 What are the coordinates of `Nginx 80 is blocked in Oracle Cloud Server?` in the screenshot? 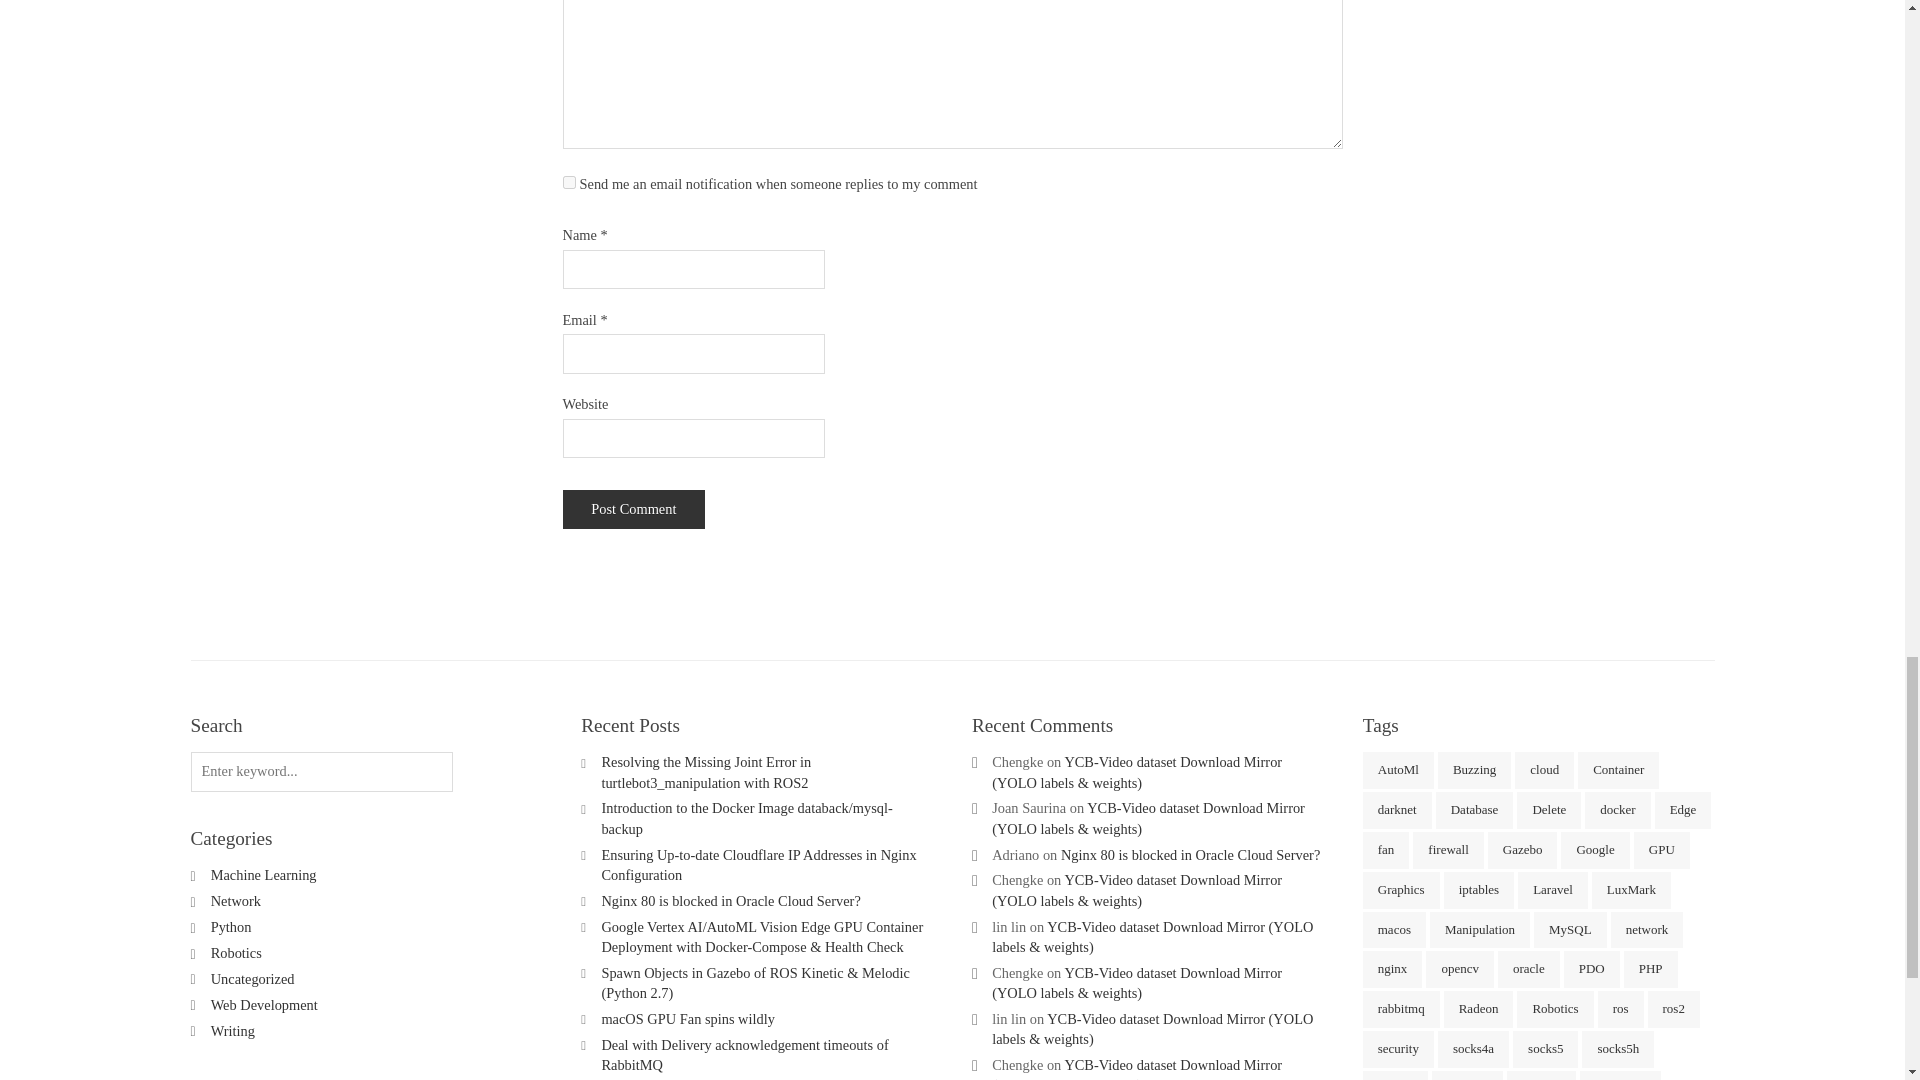 It's located at (730, 901).